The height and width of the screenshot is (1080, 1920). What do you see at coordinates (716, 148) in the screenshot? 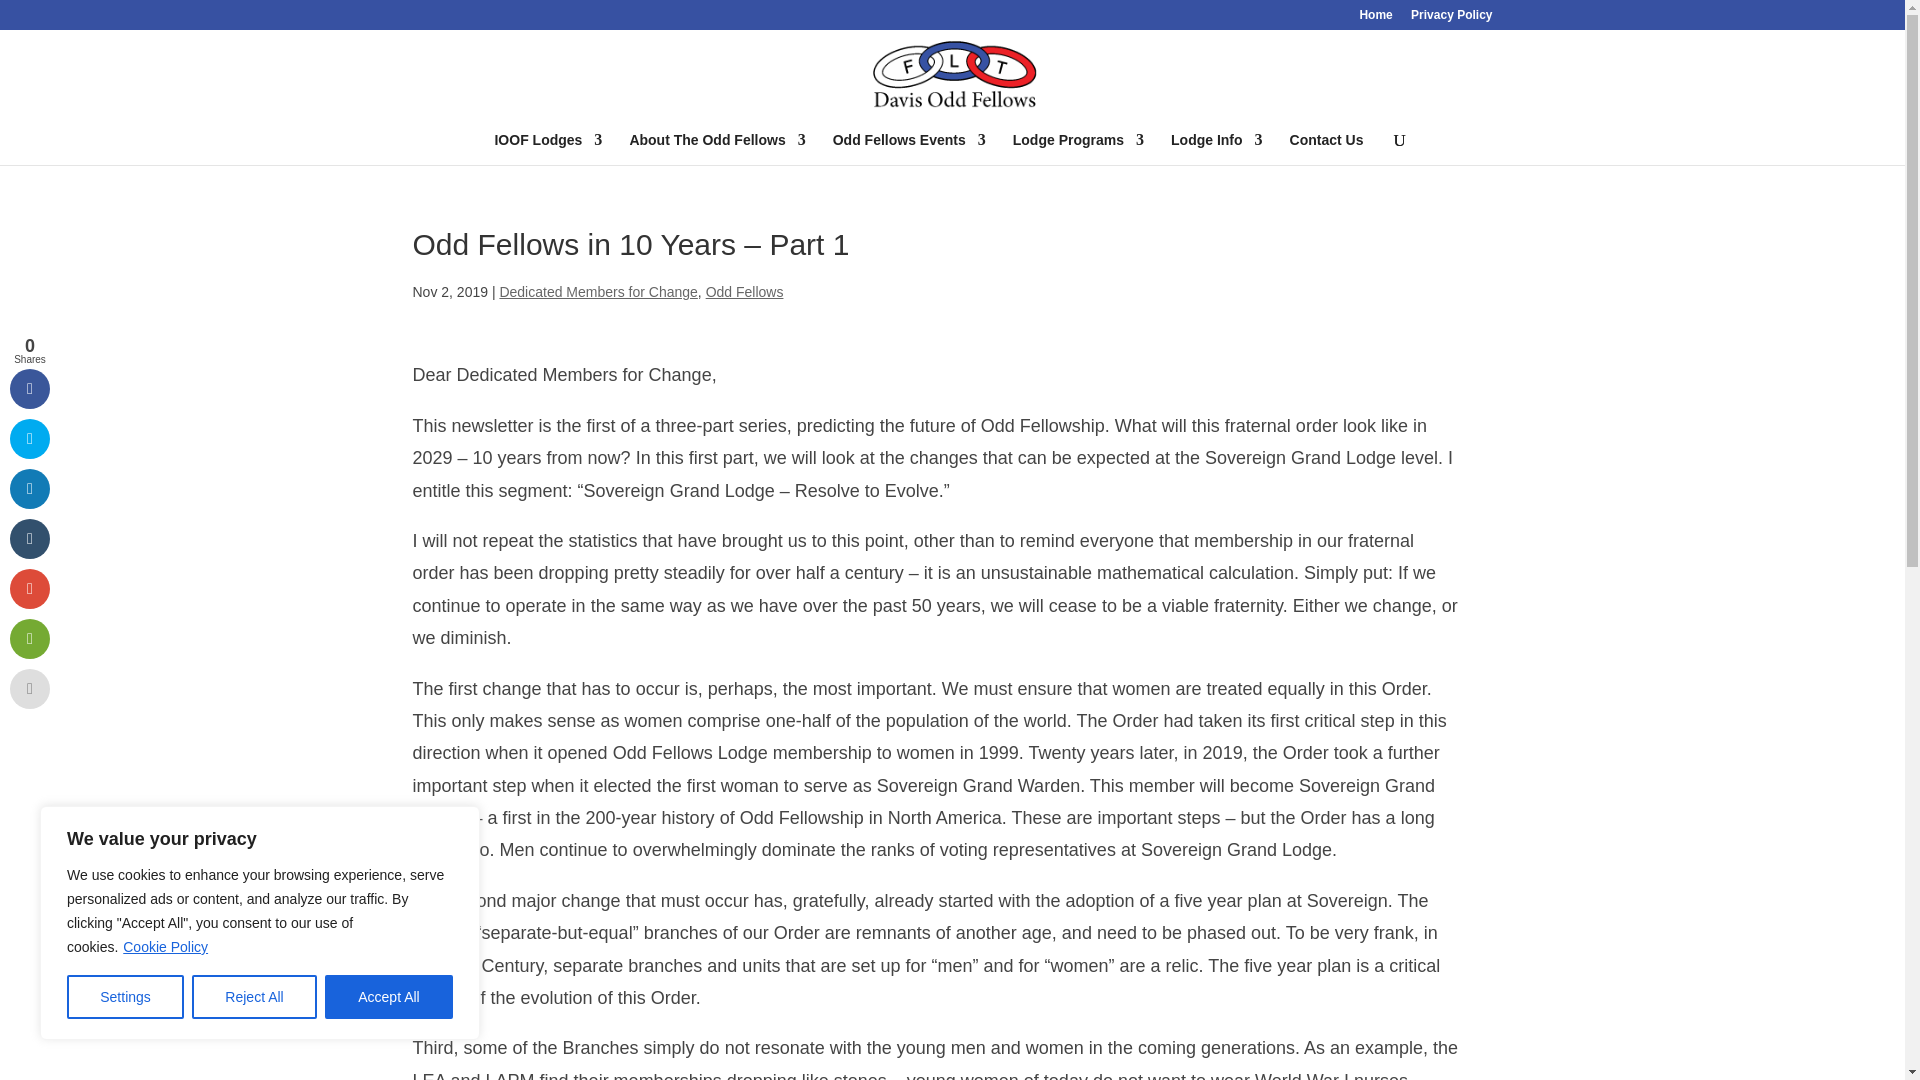
I see `Information about the Davis Odd Fellows` at bounding box center [716, 148].